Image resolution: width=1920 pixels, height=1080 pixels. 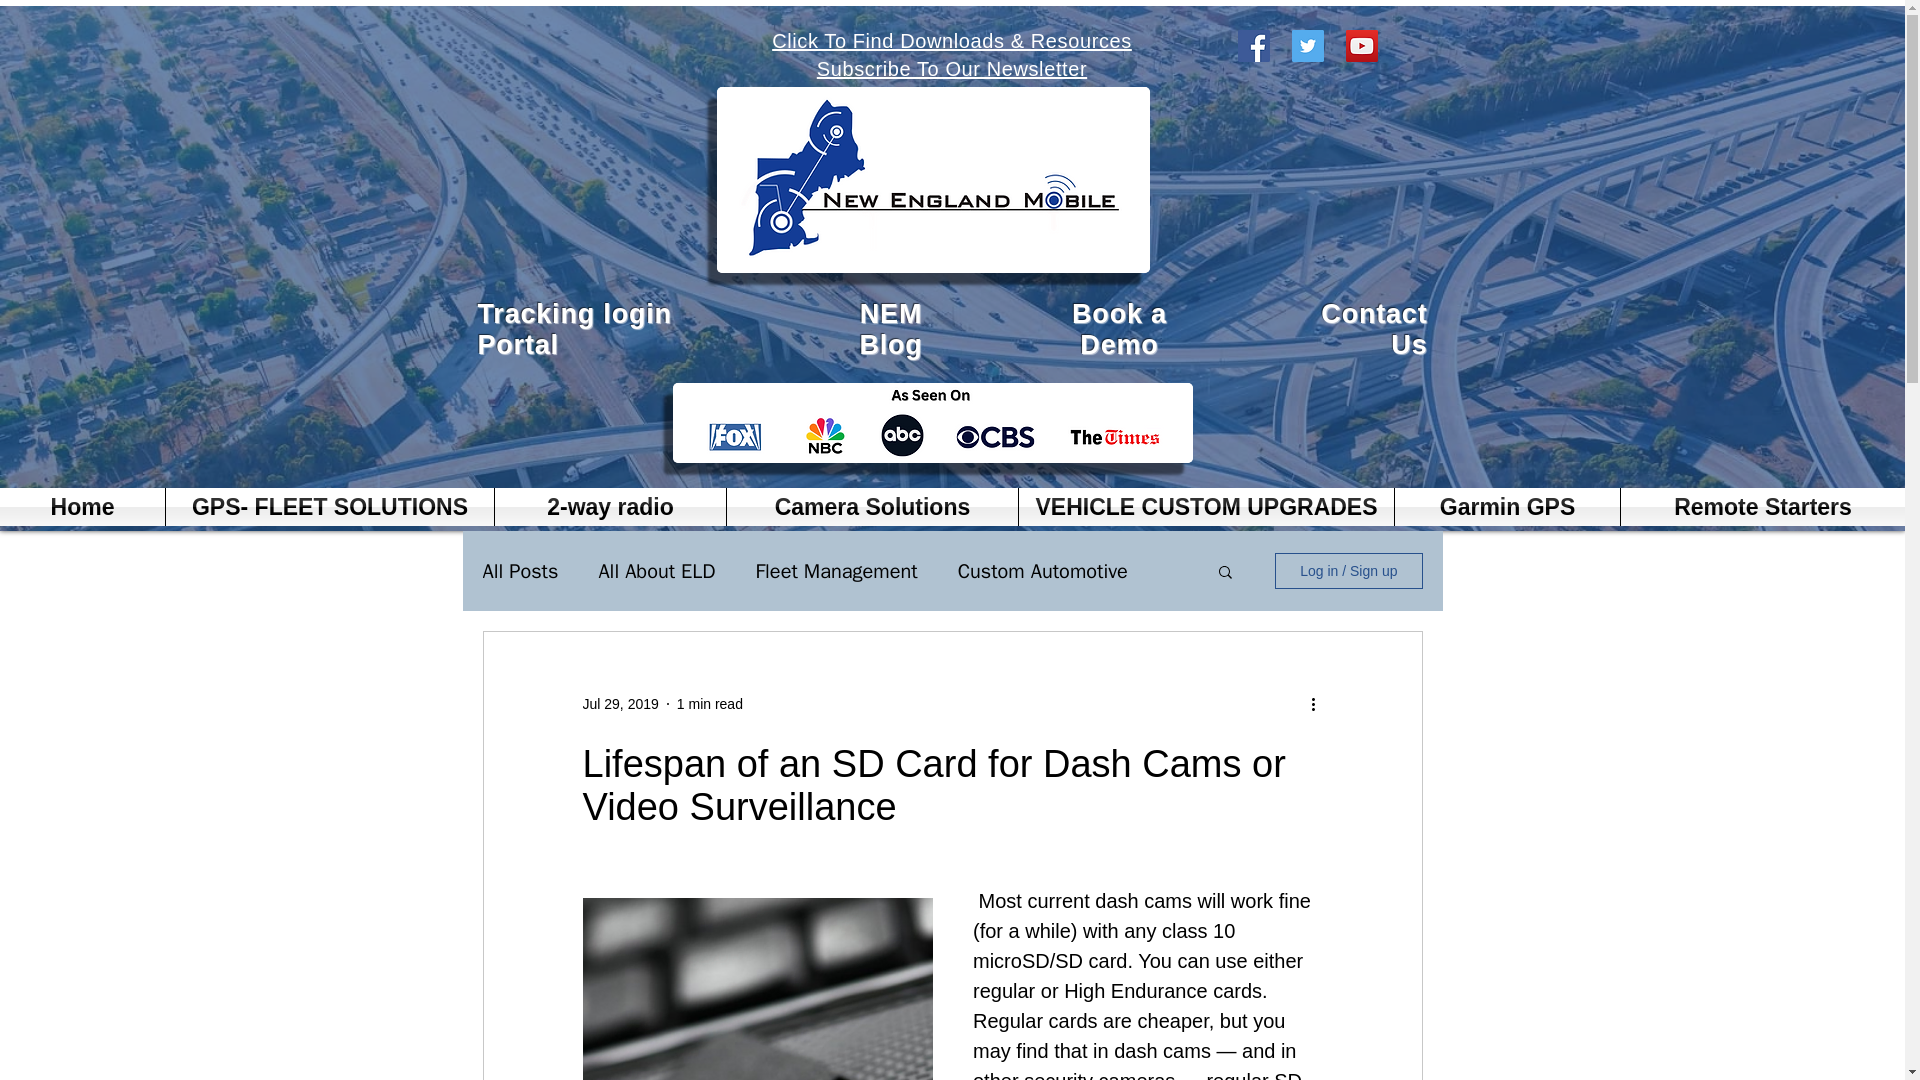 What do you see at coordinates (952, 68) in the screenshot?
I see `Subscribe To Our Newsletter` at bounding box center [952, 68].